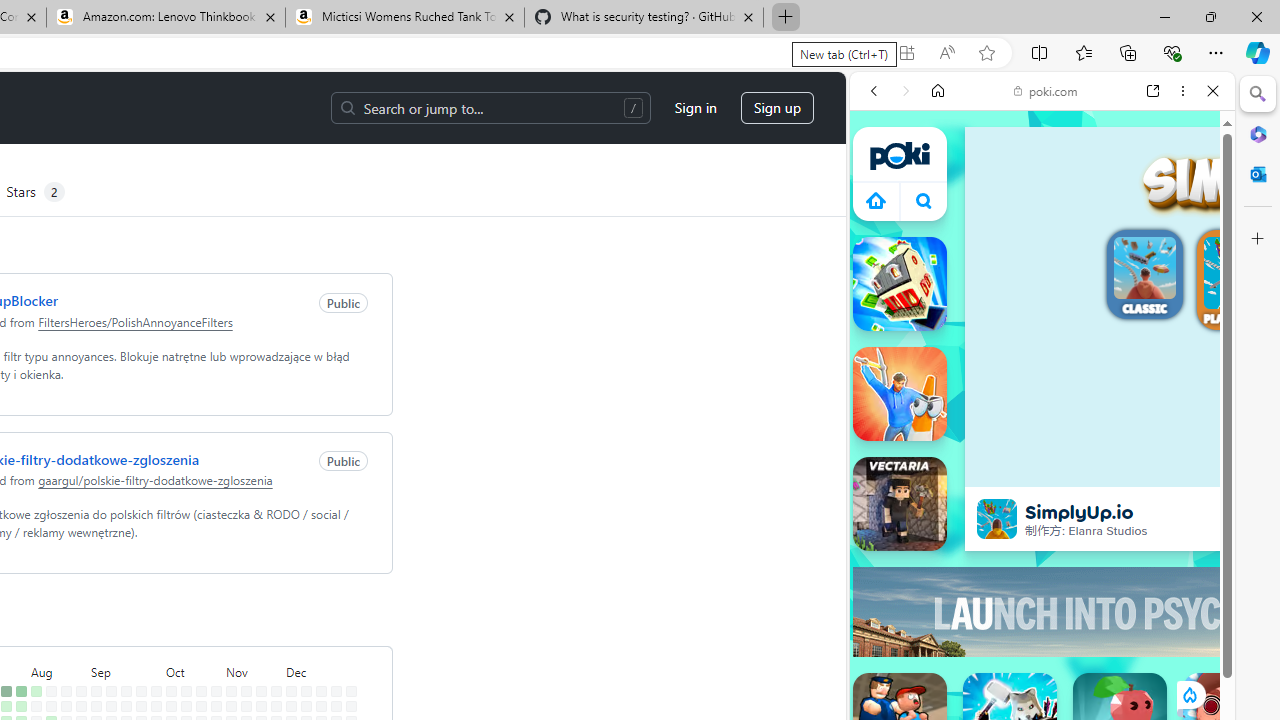  I want to click on Simply Prop Hunt Simply Prop Hunt, so click(900, 394).